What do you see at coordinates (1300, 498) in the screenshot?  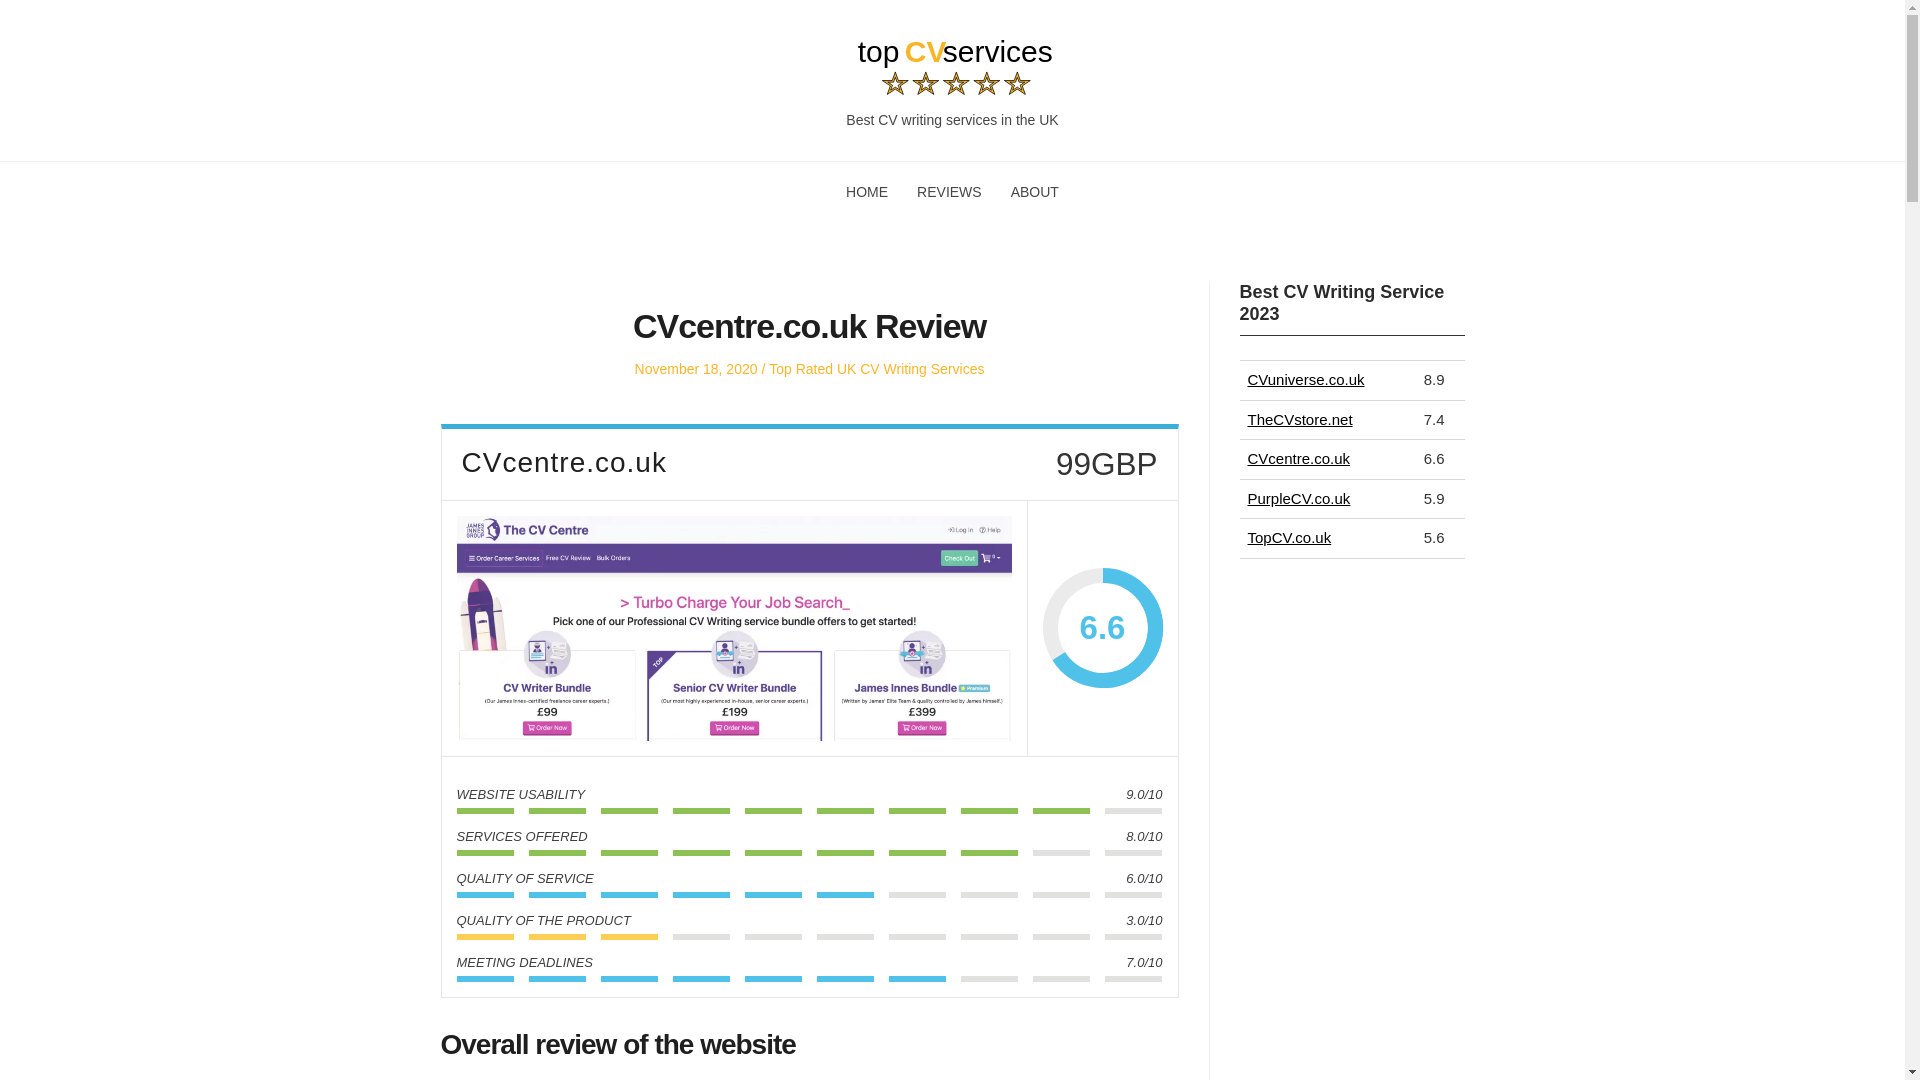 I see `PurpleCV.co.uk` at bounding box center [1300, 498].